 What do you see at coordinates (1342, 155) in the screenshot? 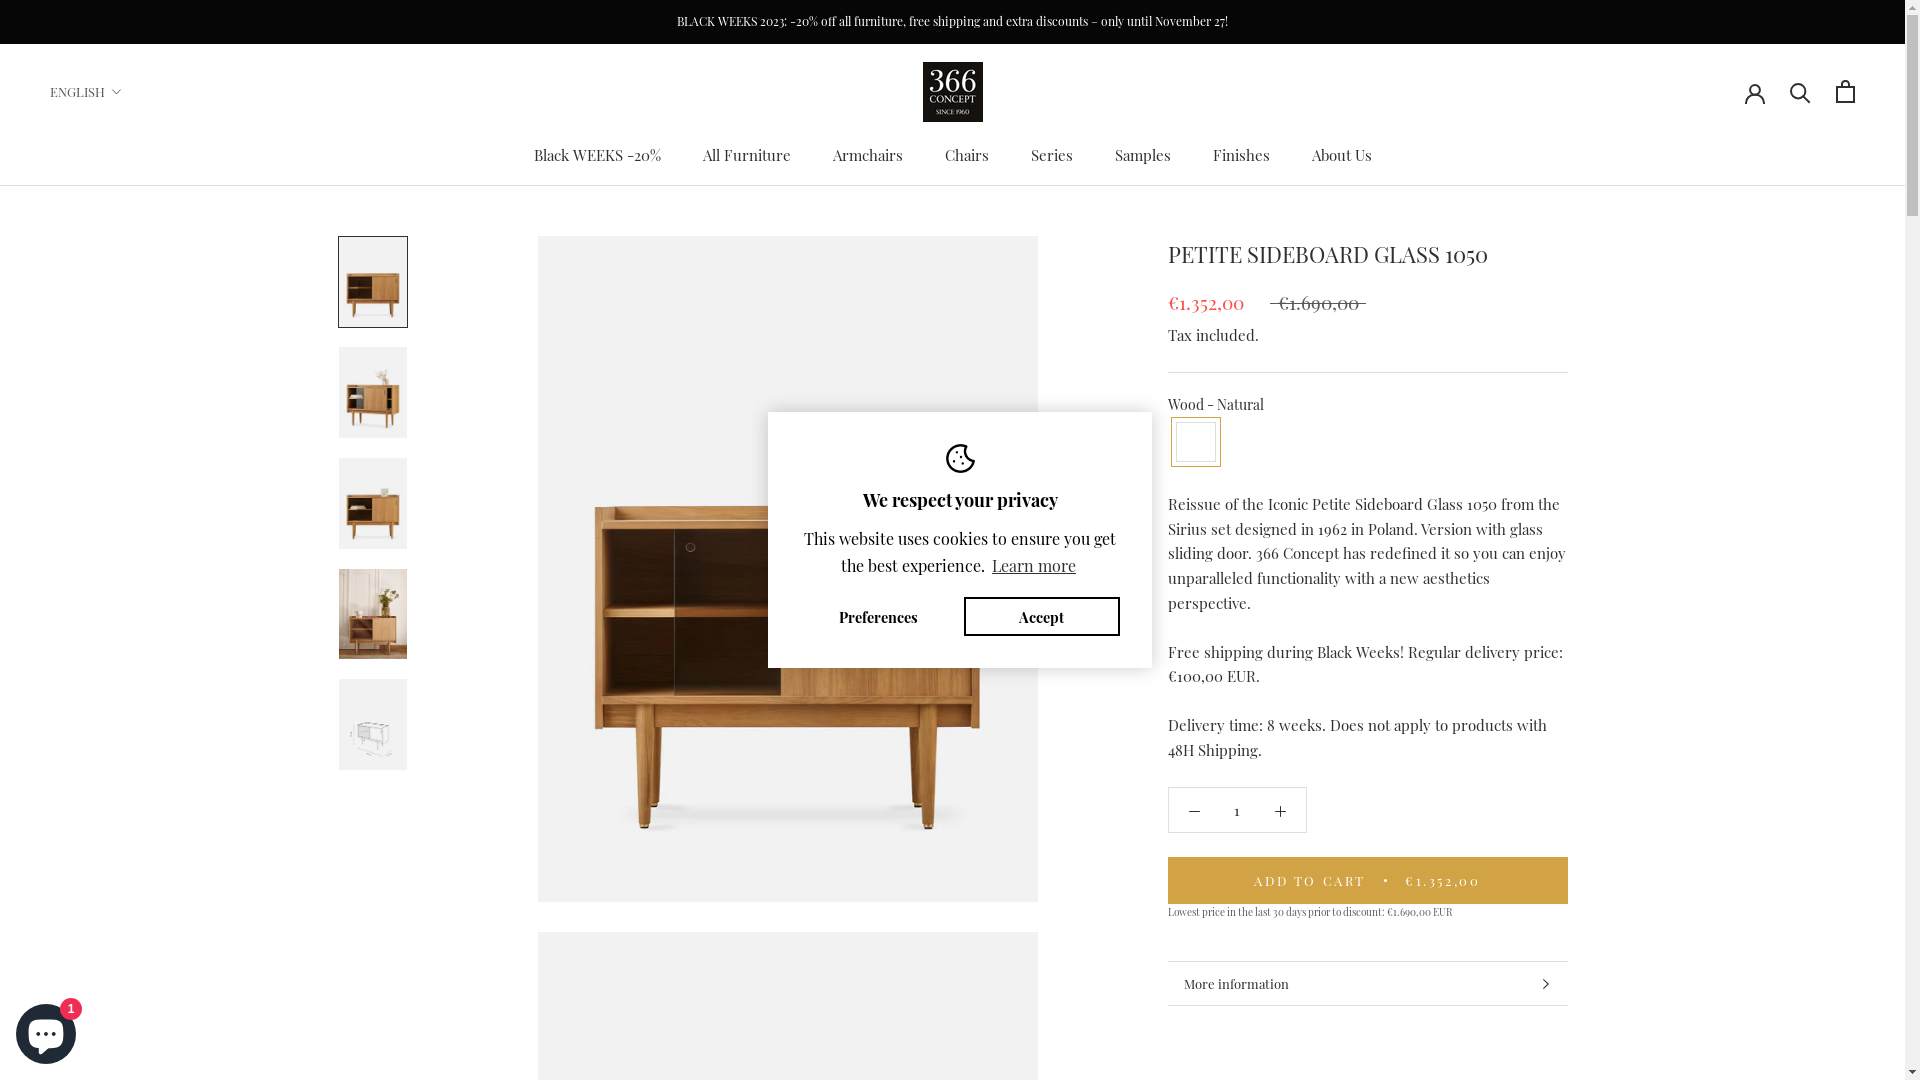
I see `About Us
About Us` at bounding box center [1342, 155].